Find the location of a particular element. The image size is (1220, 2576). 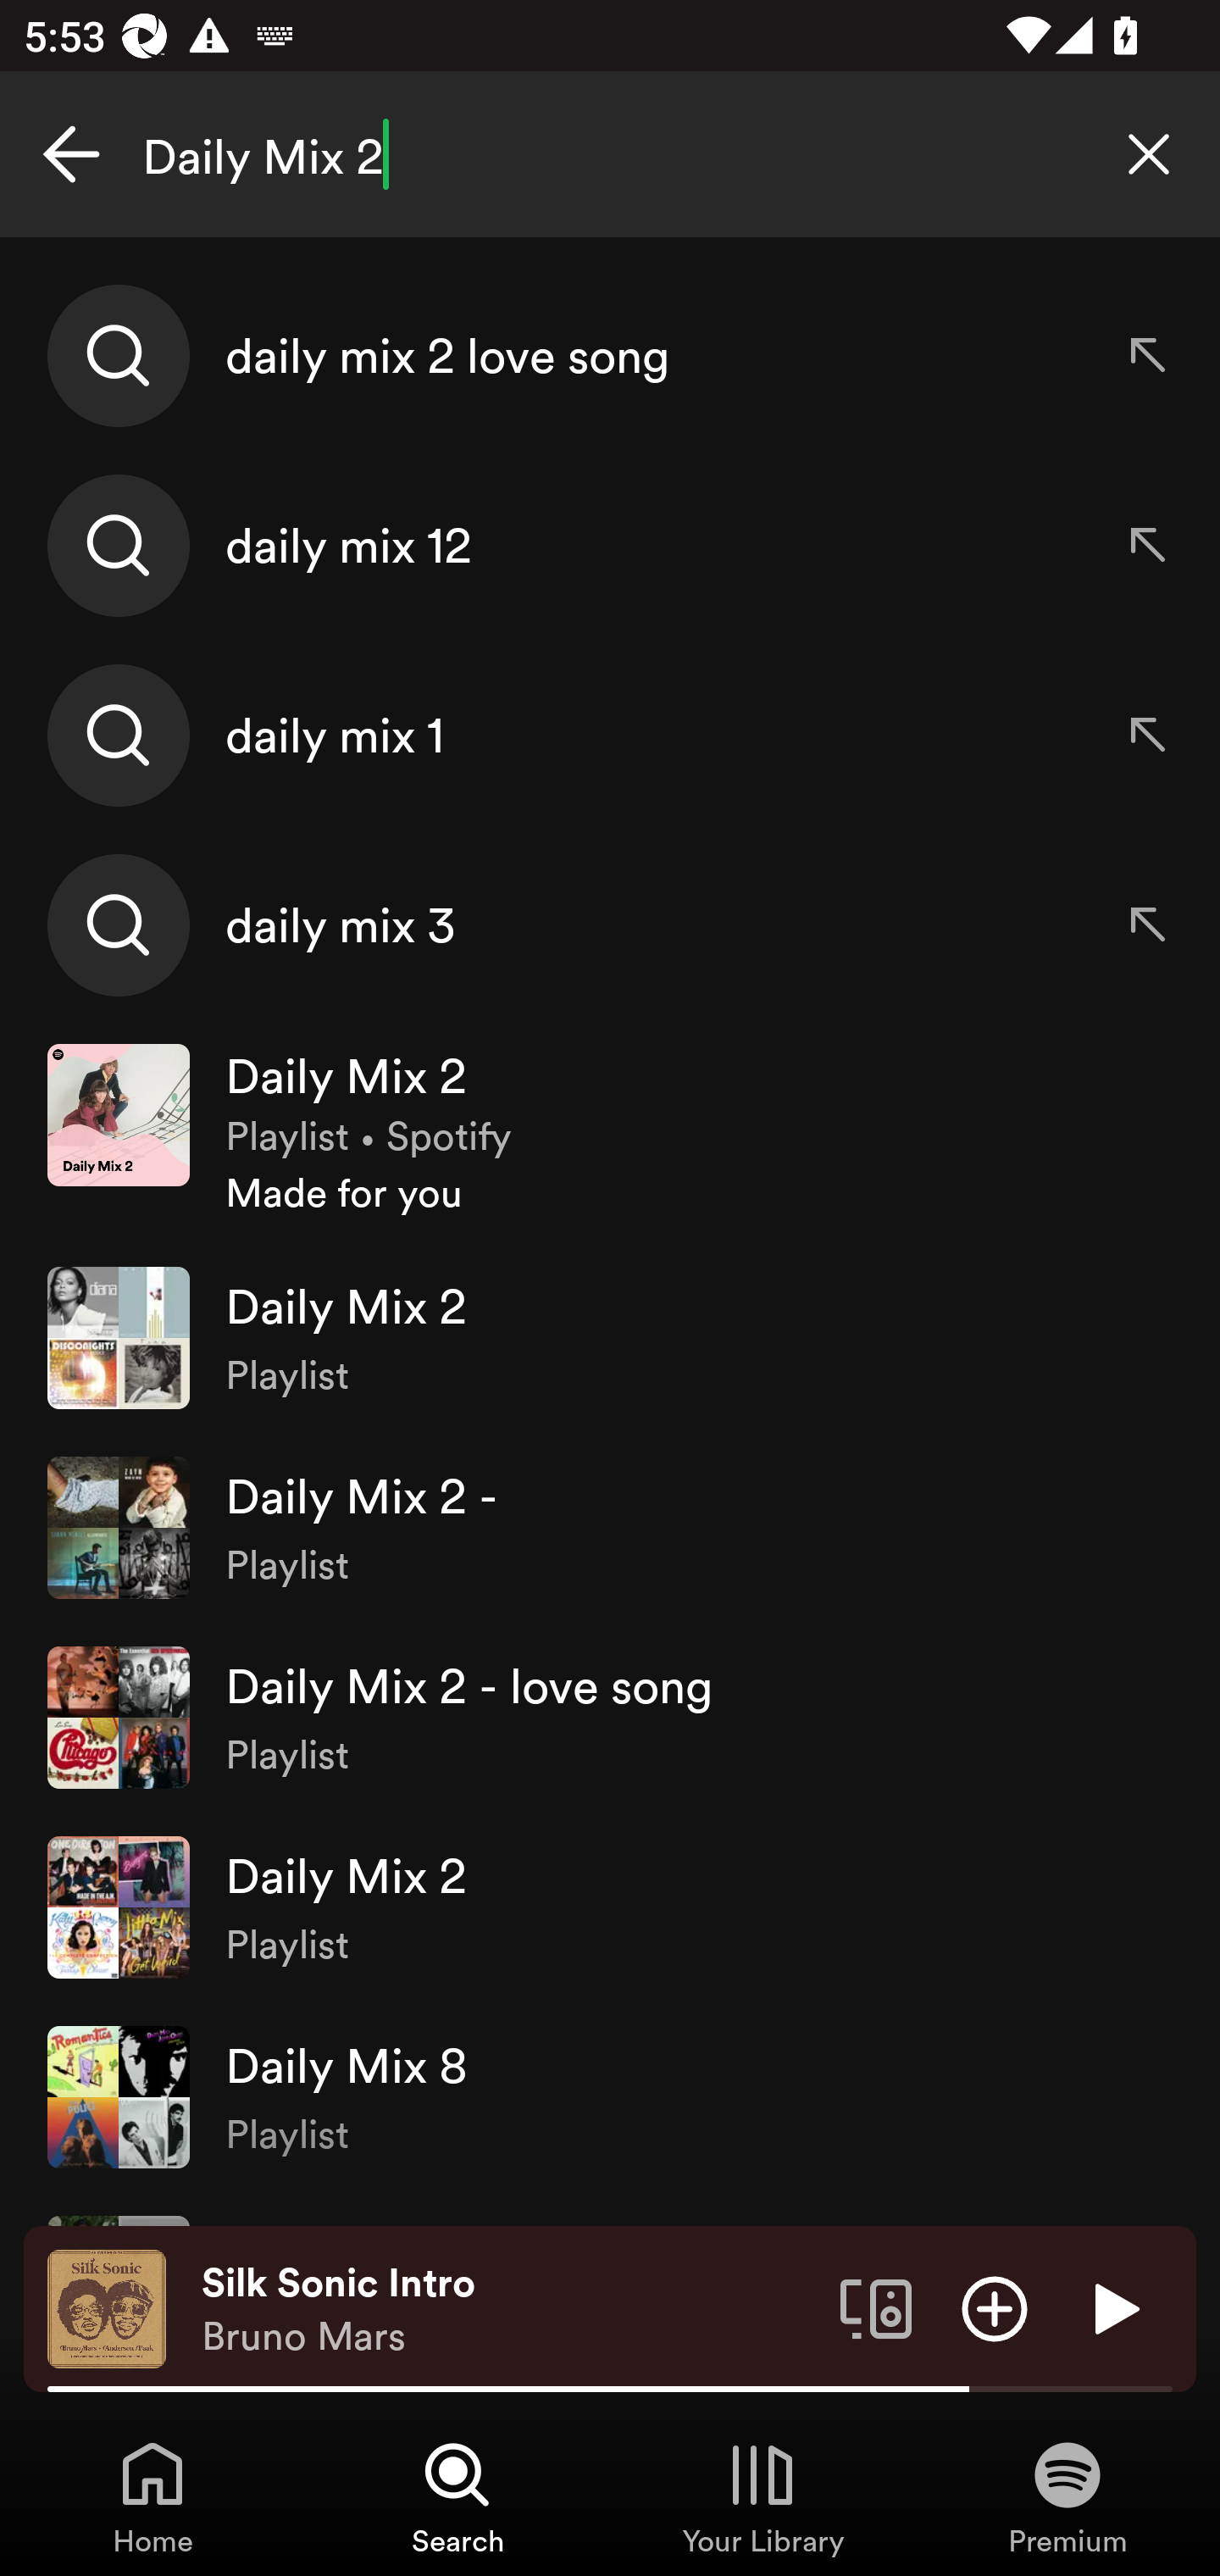

Clear search query is located at coordinates (1149, 154).